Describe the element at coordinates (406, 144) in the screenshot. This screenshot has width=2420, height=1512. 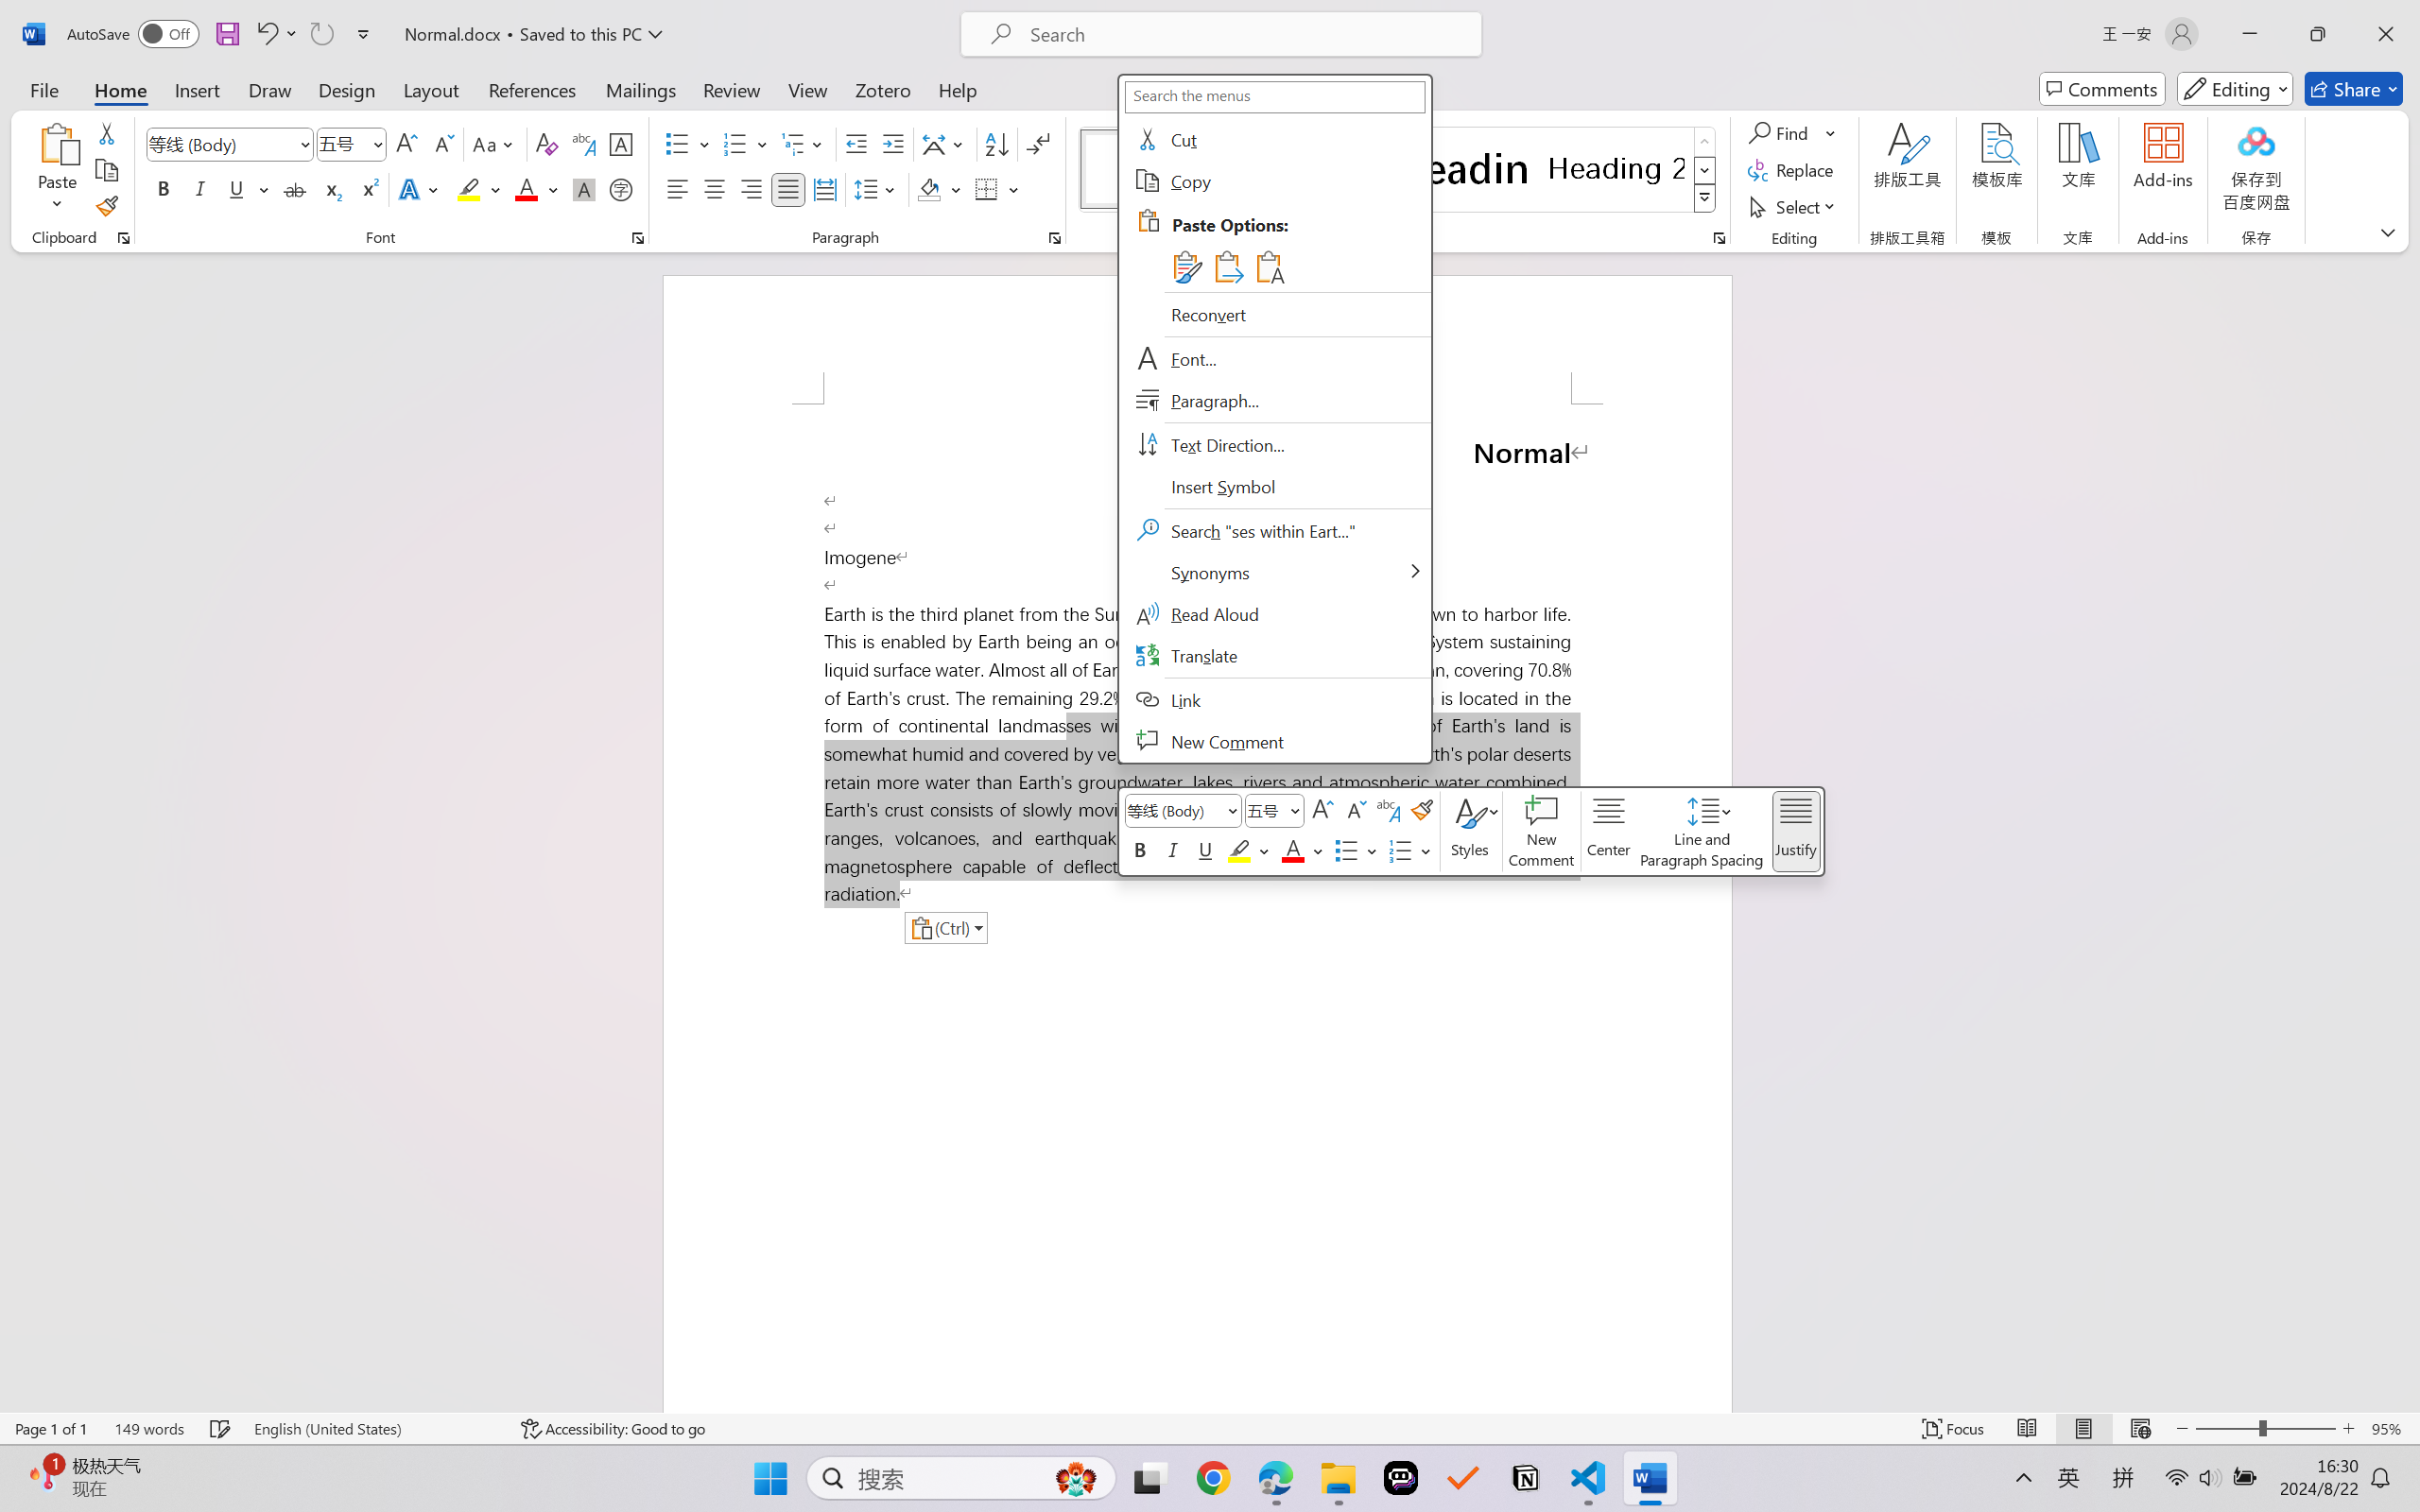
I see `Grow Font` at that location.